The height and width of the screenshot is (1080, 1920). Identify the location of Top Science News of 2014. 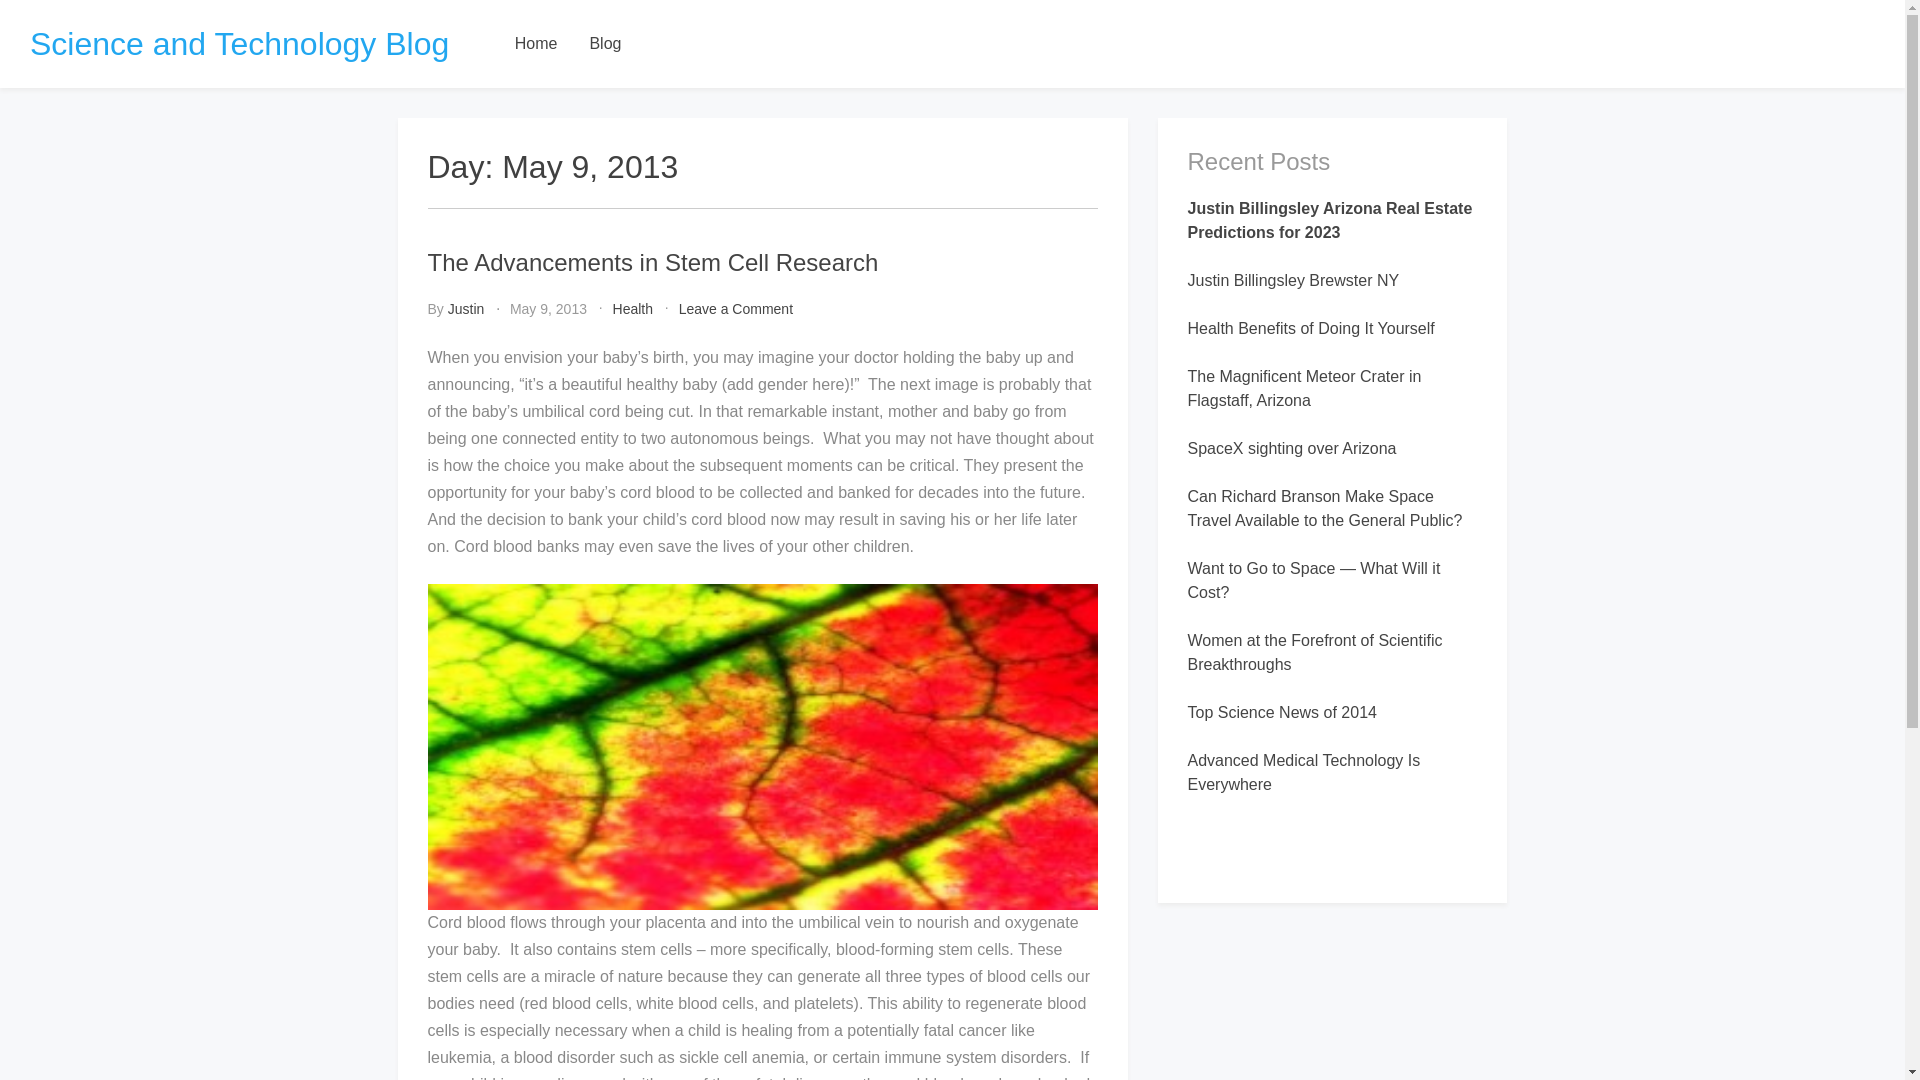
(1304, 772).